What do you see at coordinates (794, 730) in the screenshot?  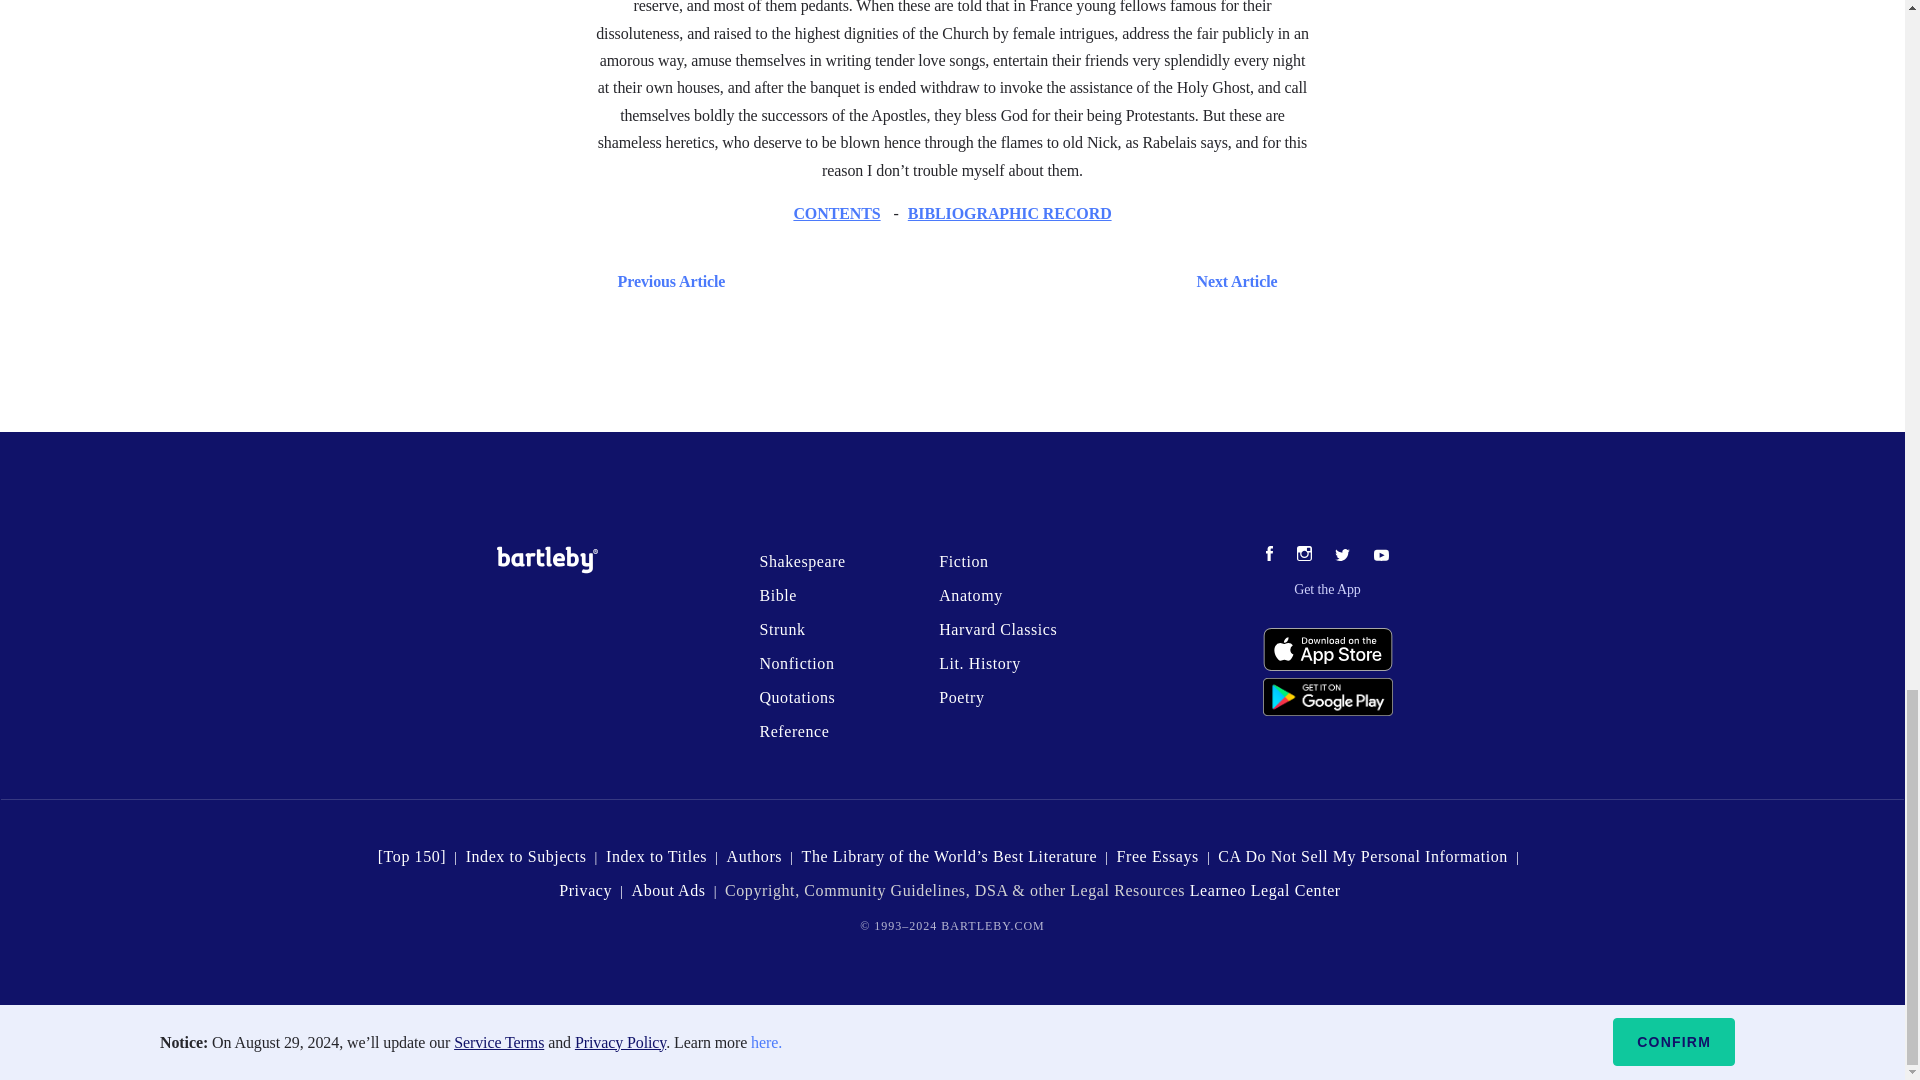 I see `Reference` at bounding box center [794, 730].